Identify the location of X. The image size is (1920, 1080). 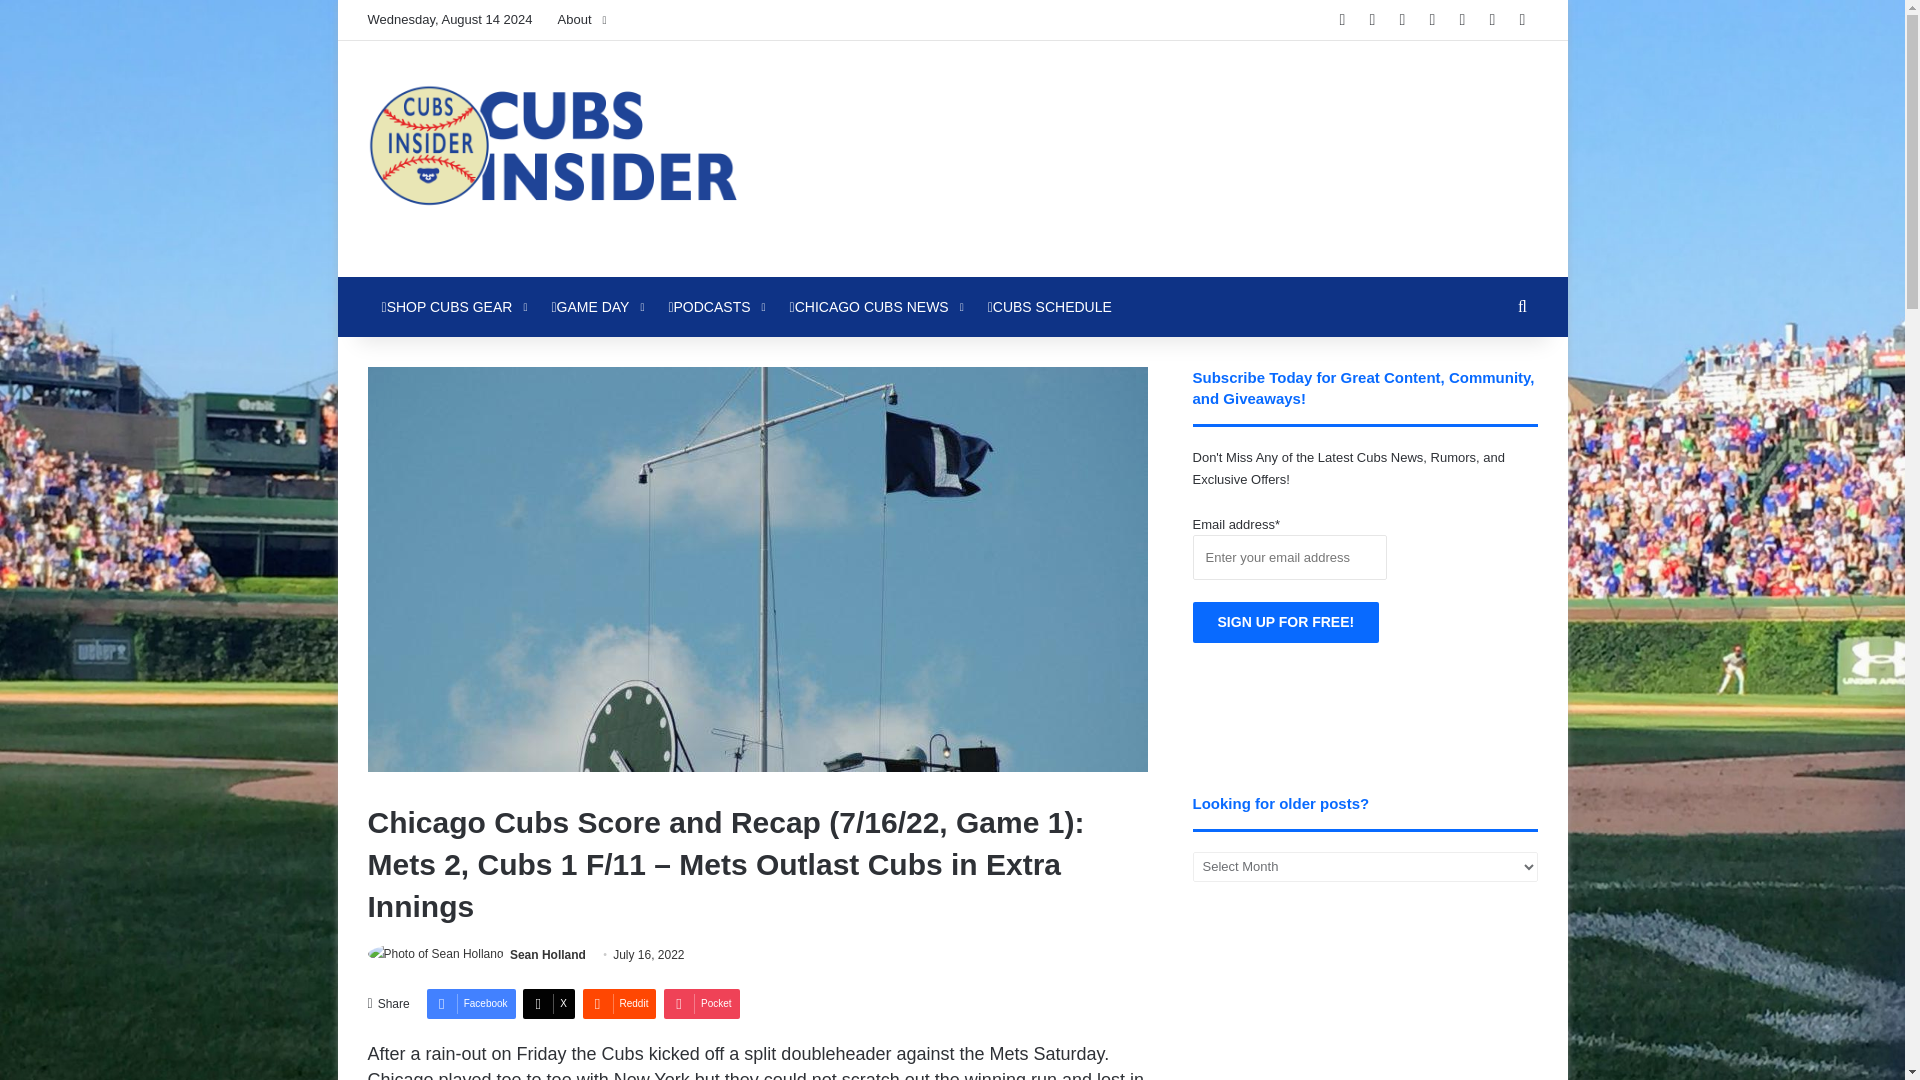
(548, 1004).